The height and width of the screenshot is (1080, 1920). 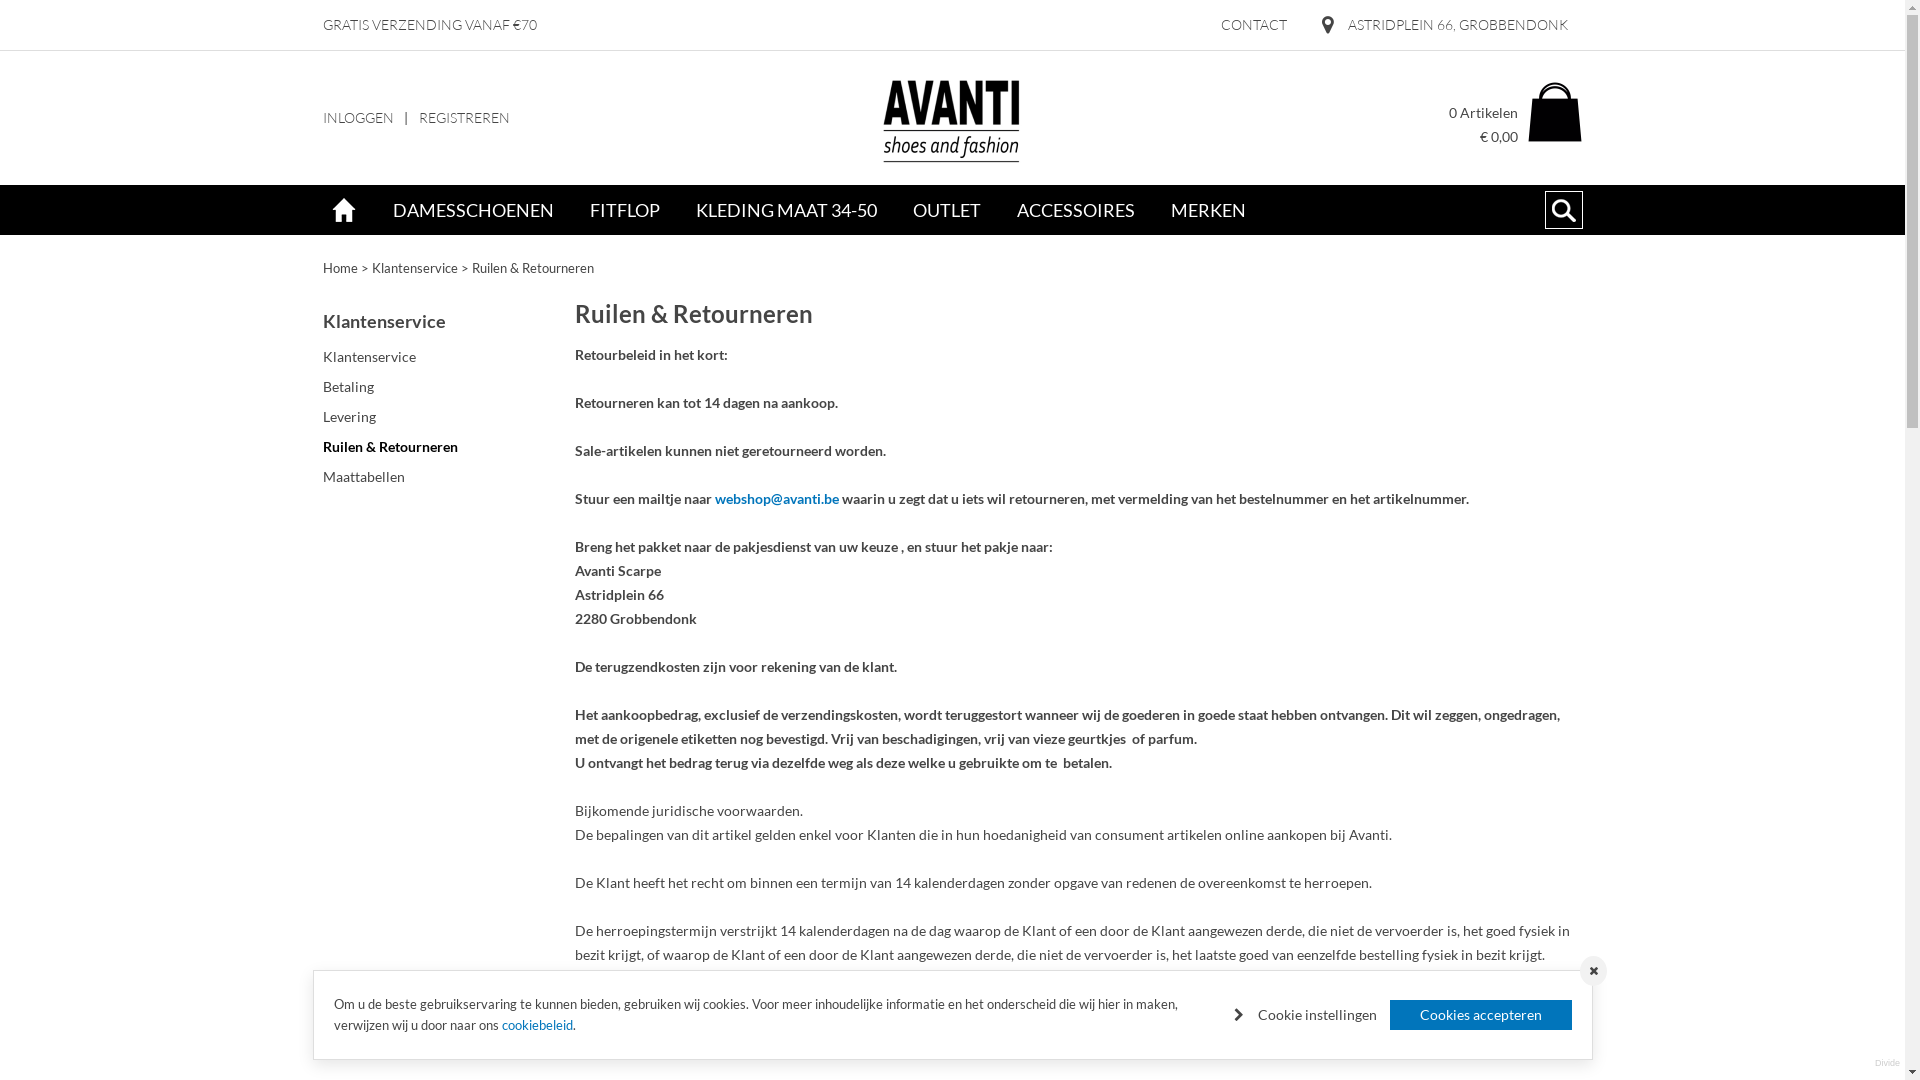 What do you see at coordinates (472, 210) in the screenshot?
I see `DAMESSCHOENEN` at bounding box center [472, 210].